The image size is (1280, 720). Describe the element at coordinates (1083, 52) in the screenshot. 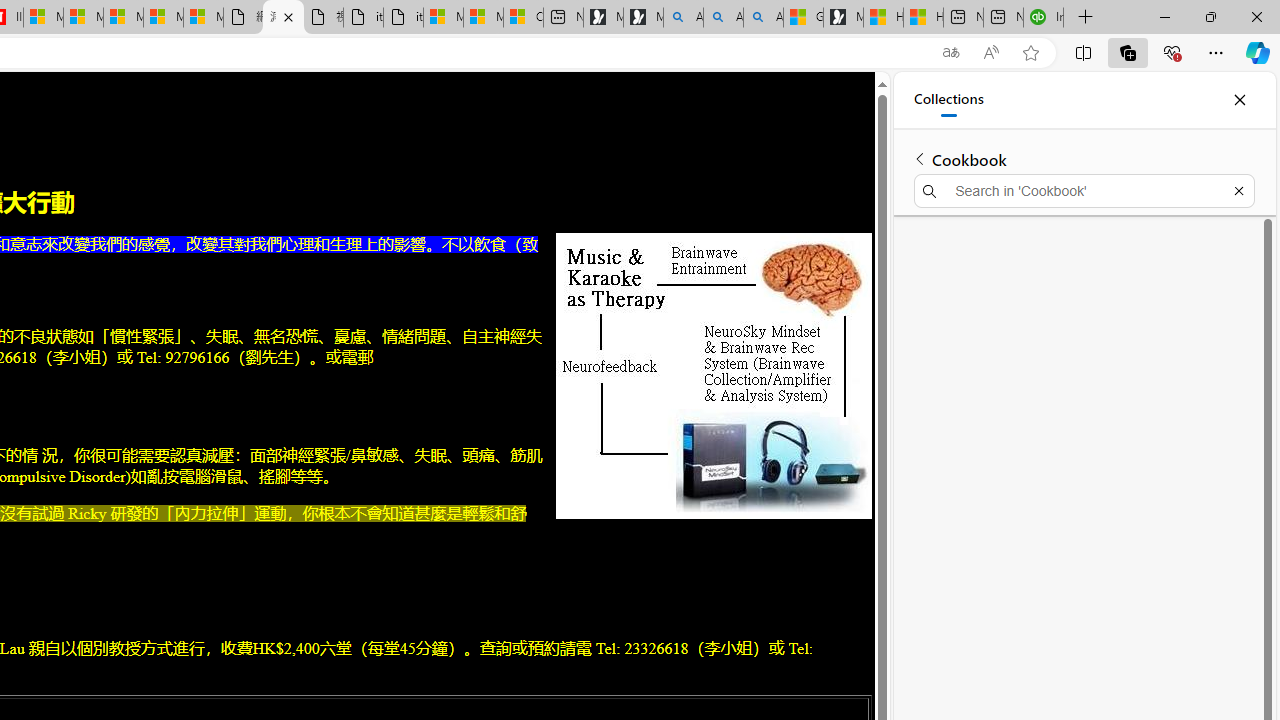

I see `Split screen` at that location.